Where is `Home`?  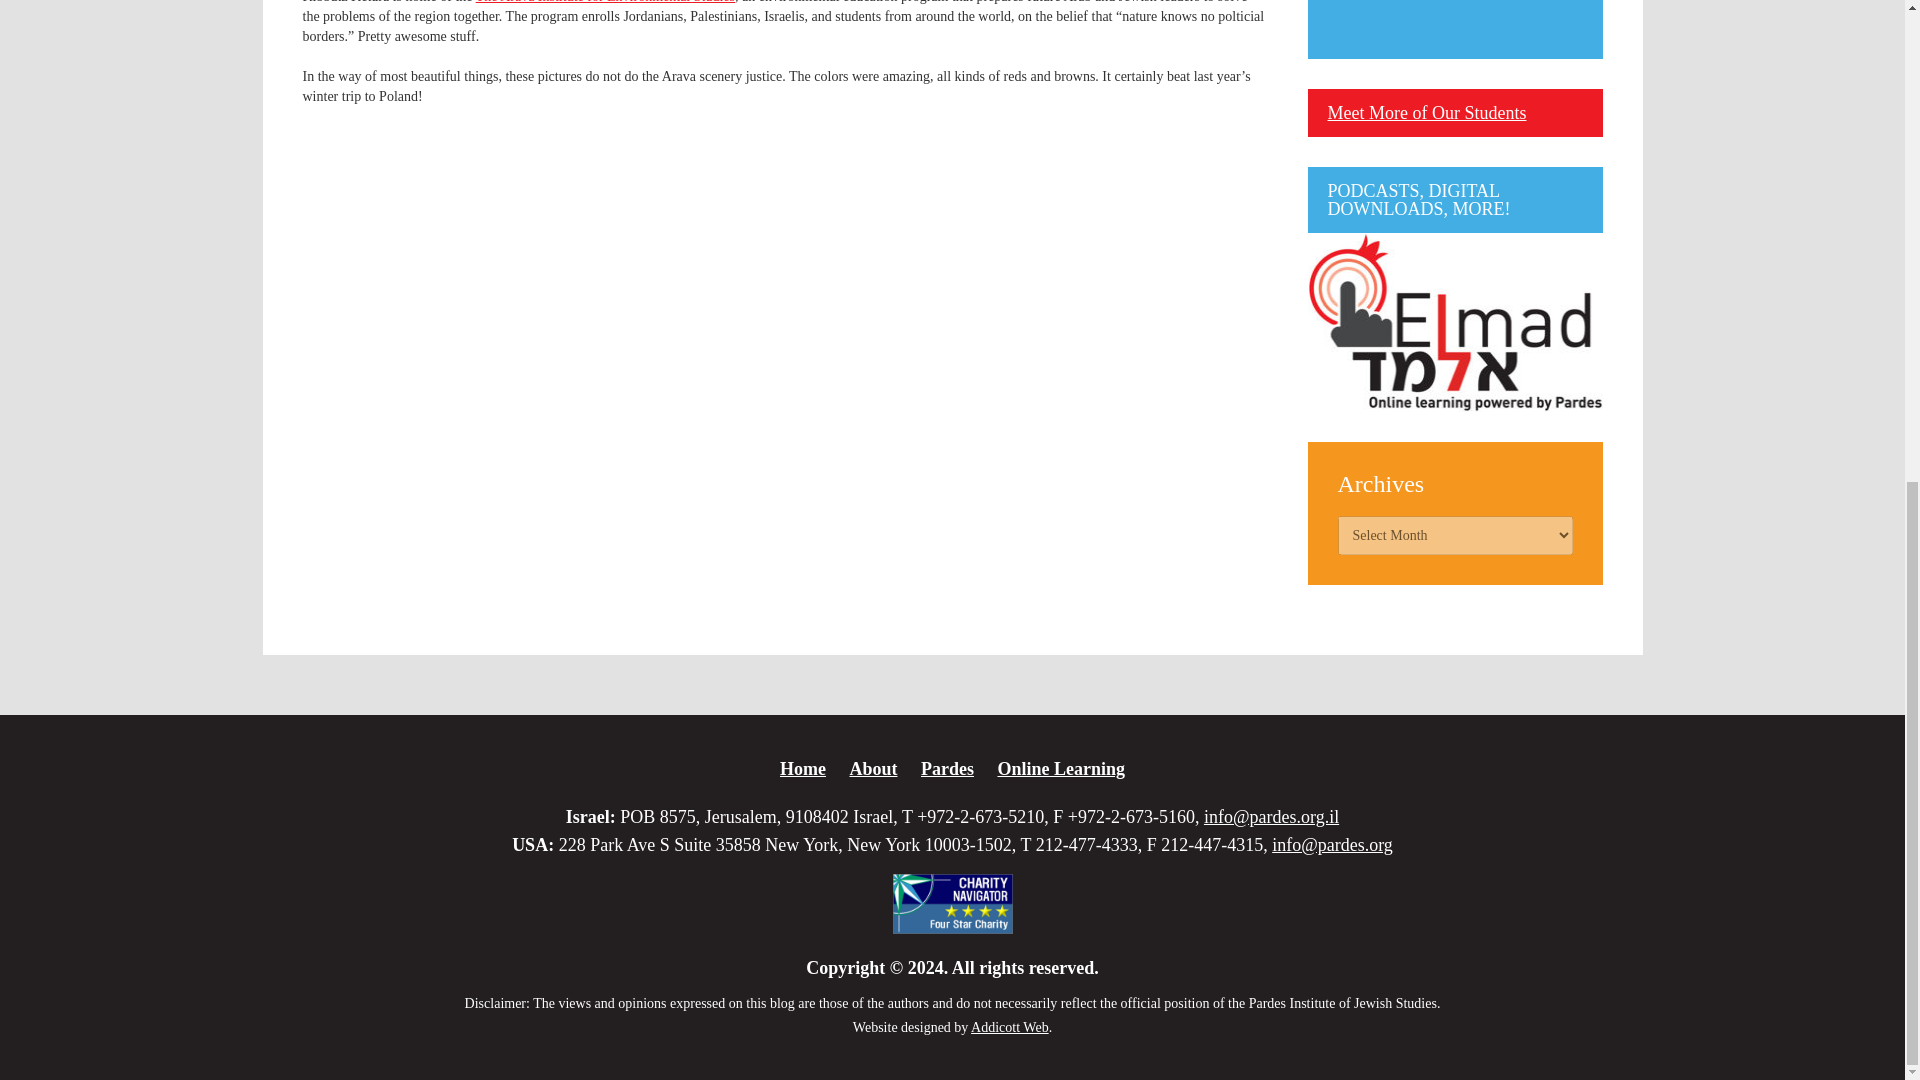 Home is located at coordinates (802, 768).